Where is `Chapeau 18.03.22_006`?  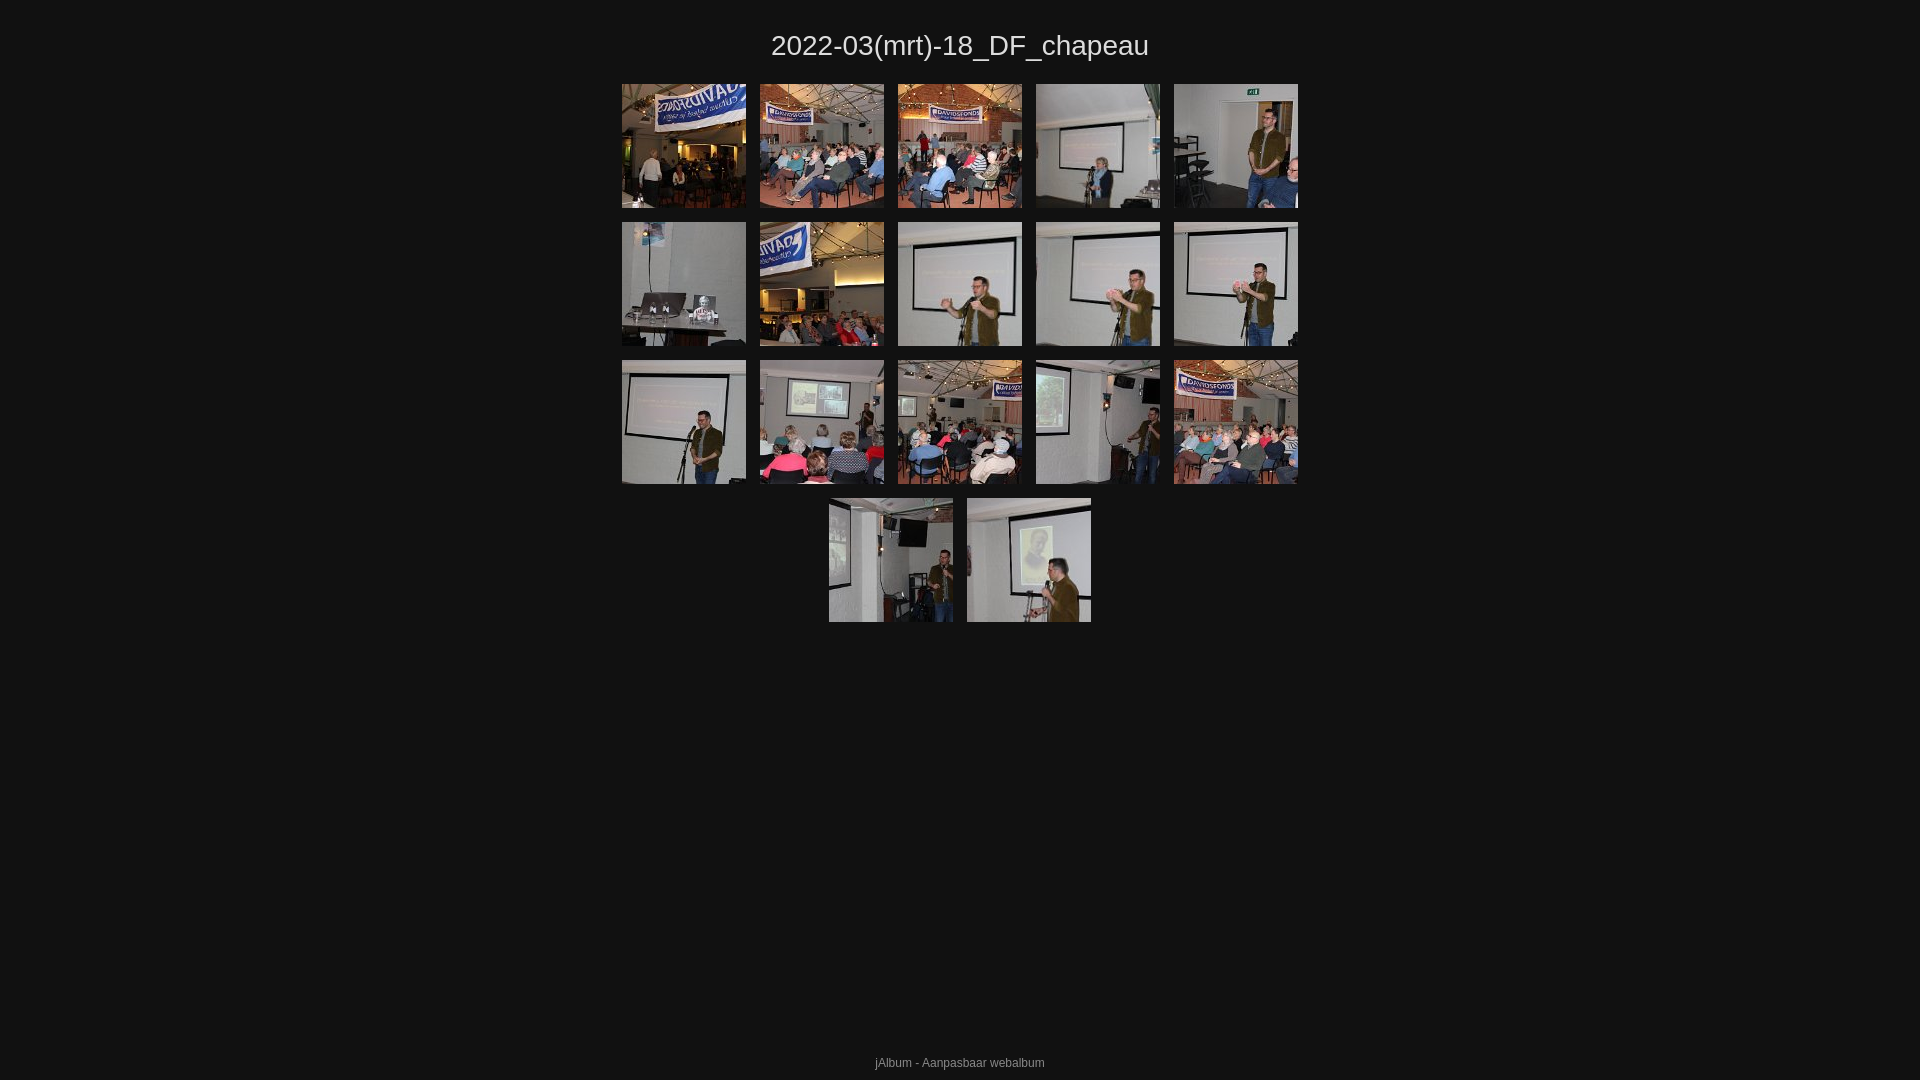
Chapeau 18.03.22_006 is located at coordinates (960, 146).